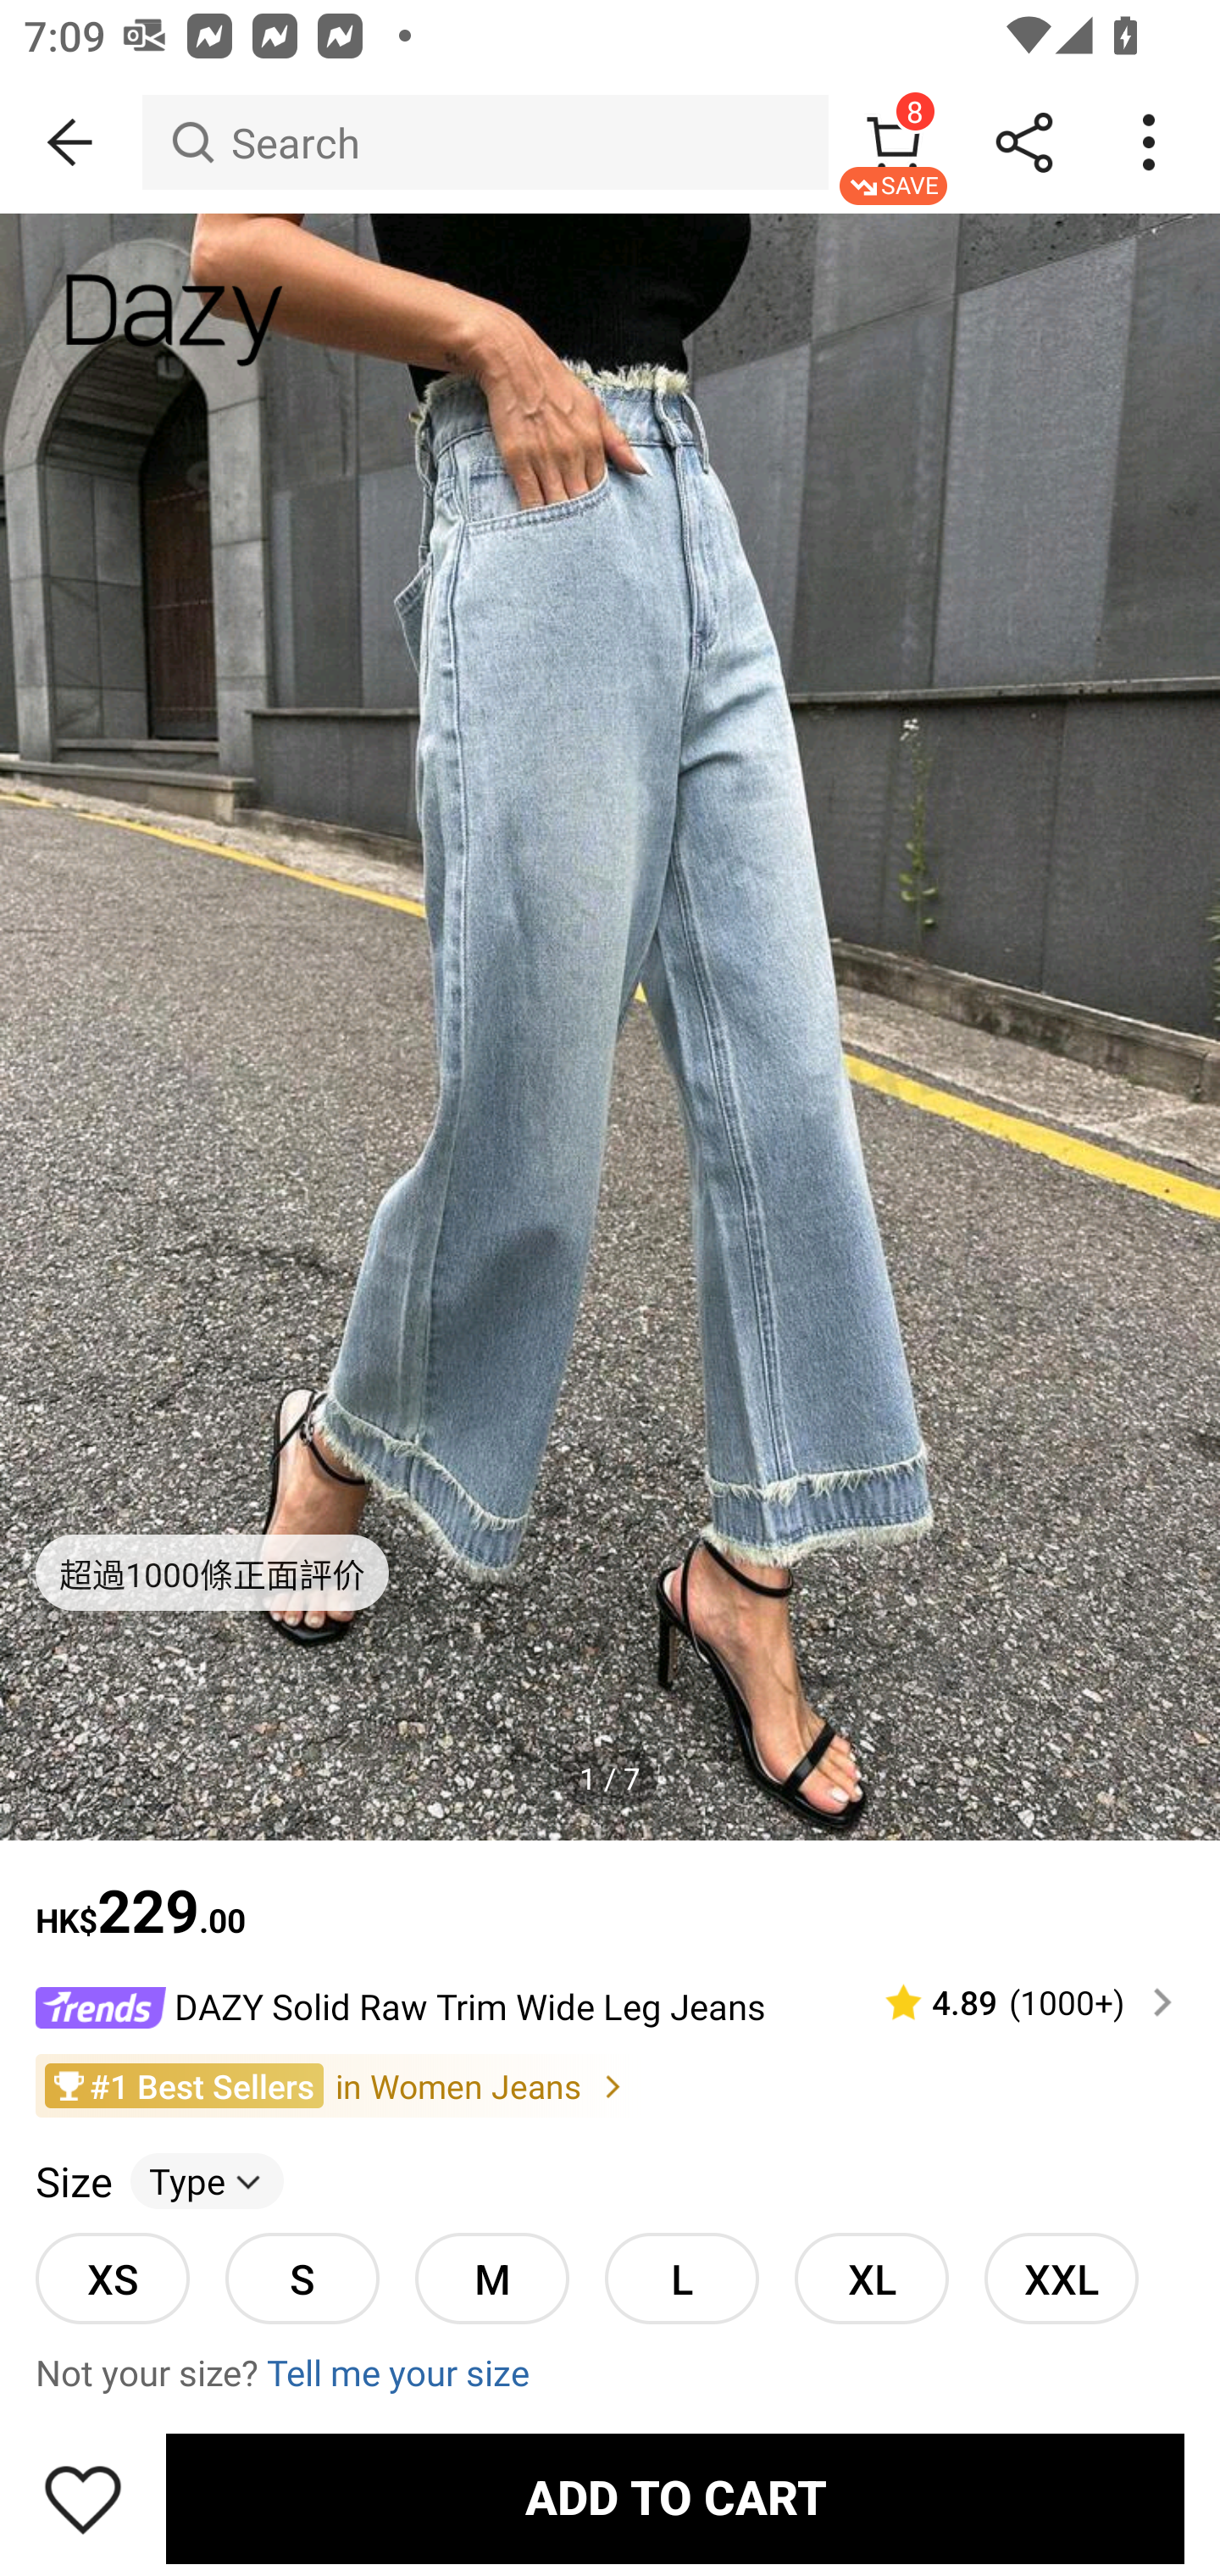  Describe the element at coordinates (83, 2498) in the screenshot. I see `Save` at that location.